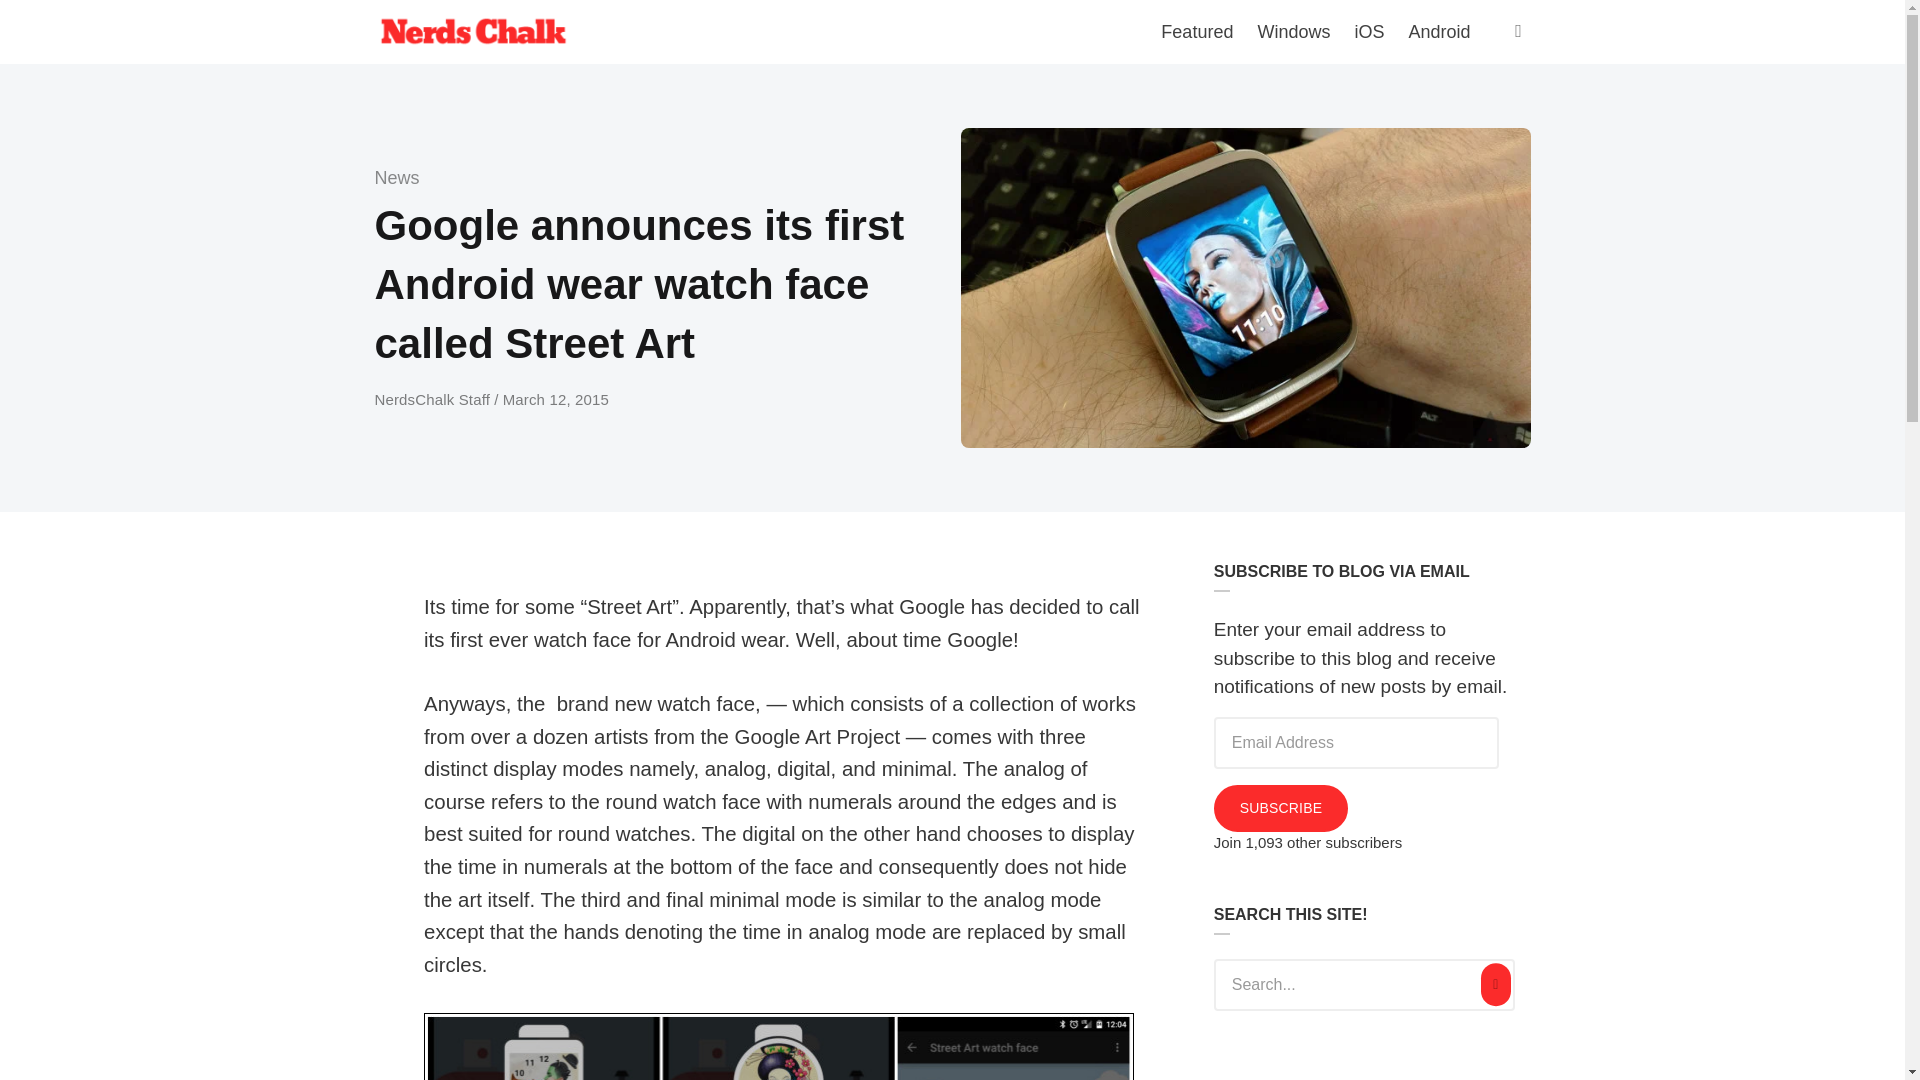 The width and height of the screenshot is (1920, 1080). What do you see at coordinates (1293, 32) in the screenshot?
I see `Windows` at bounding box center [1293, 32].